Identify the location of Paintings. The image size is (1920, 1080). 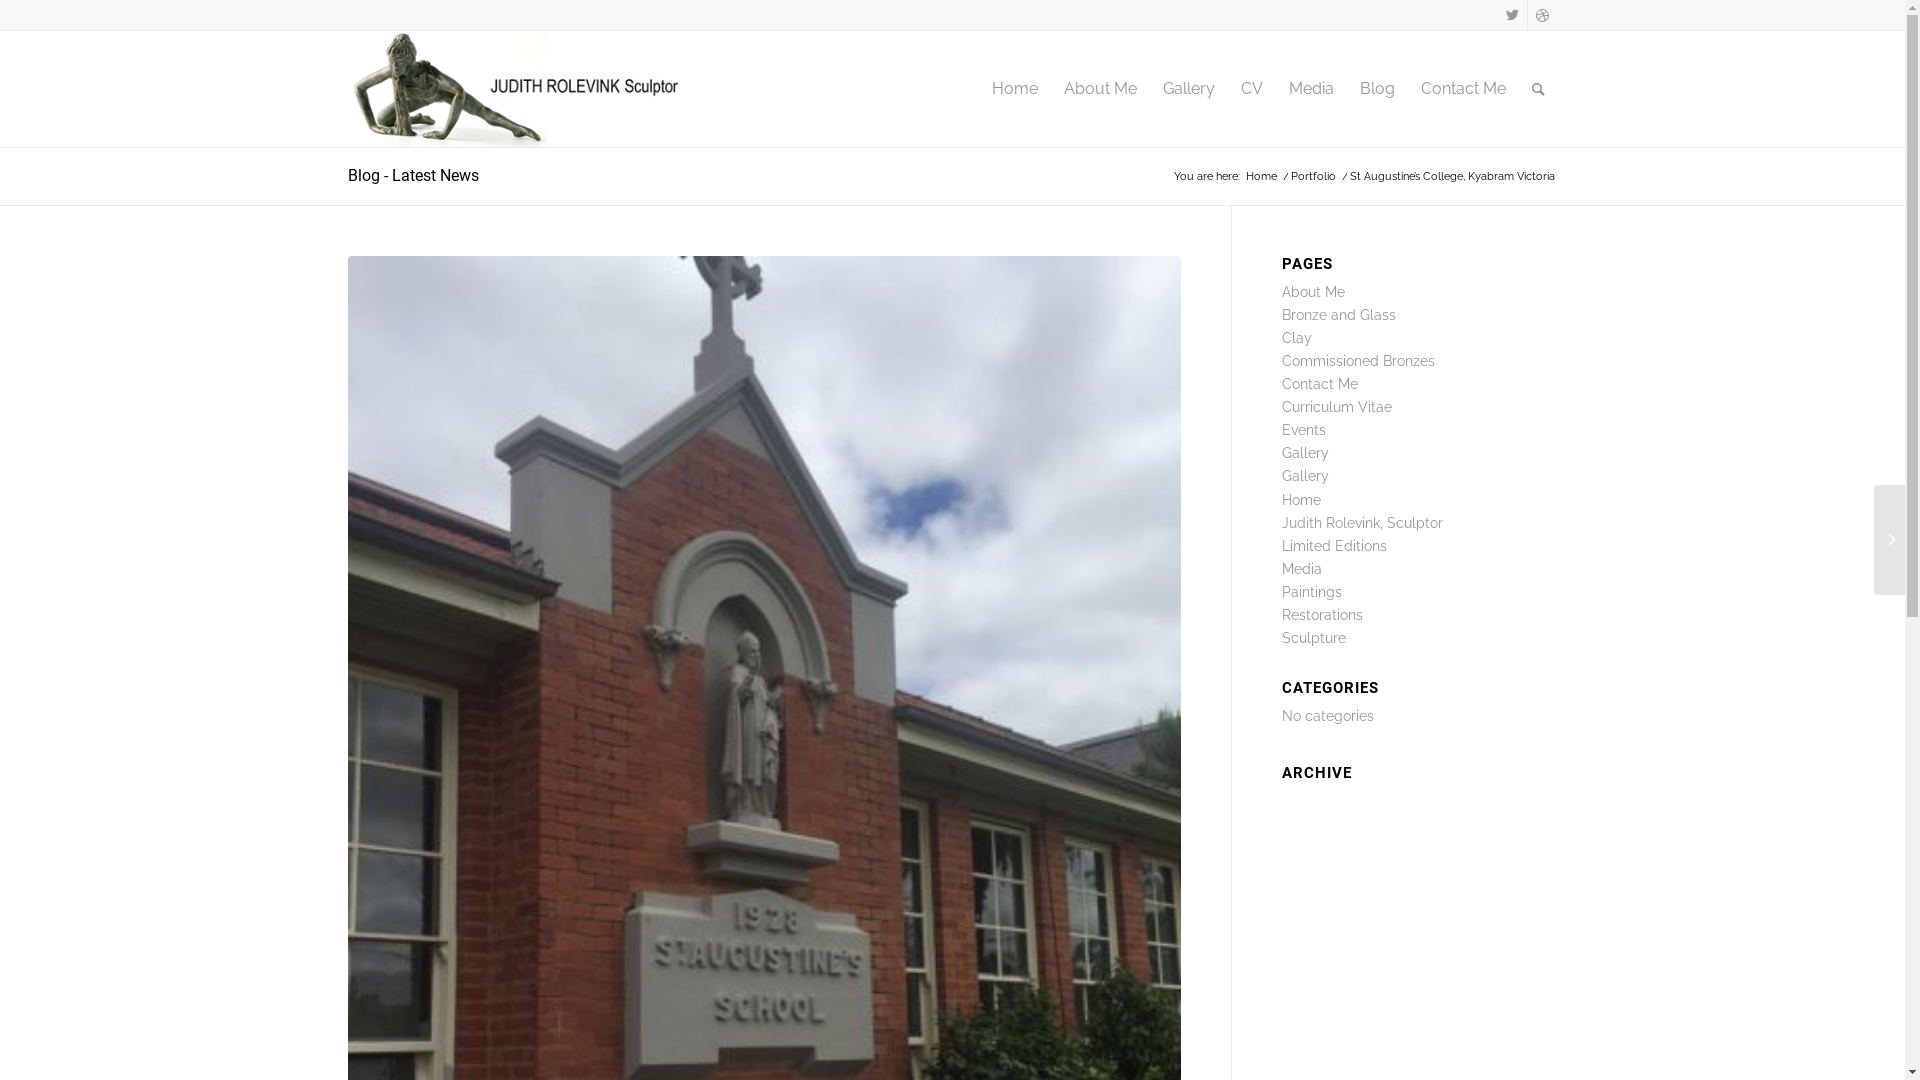
(1312, 592).